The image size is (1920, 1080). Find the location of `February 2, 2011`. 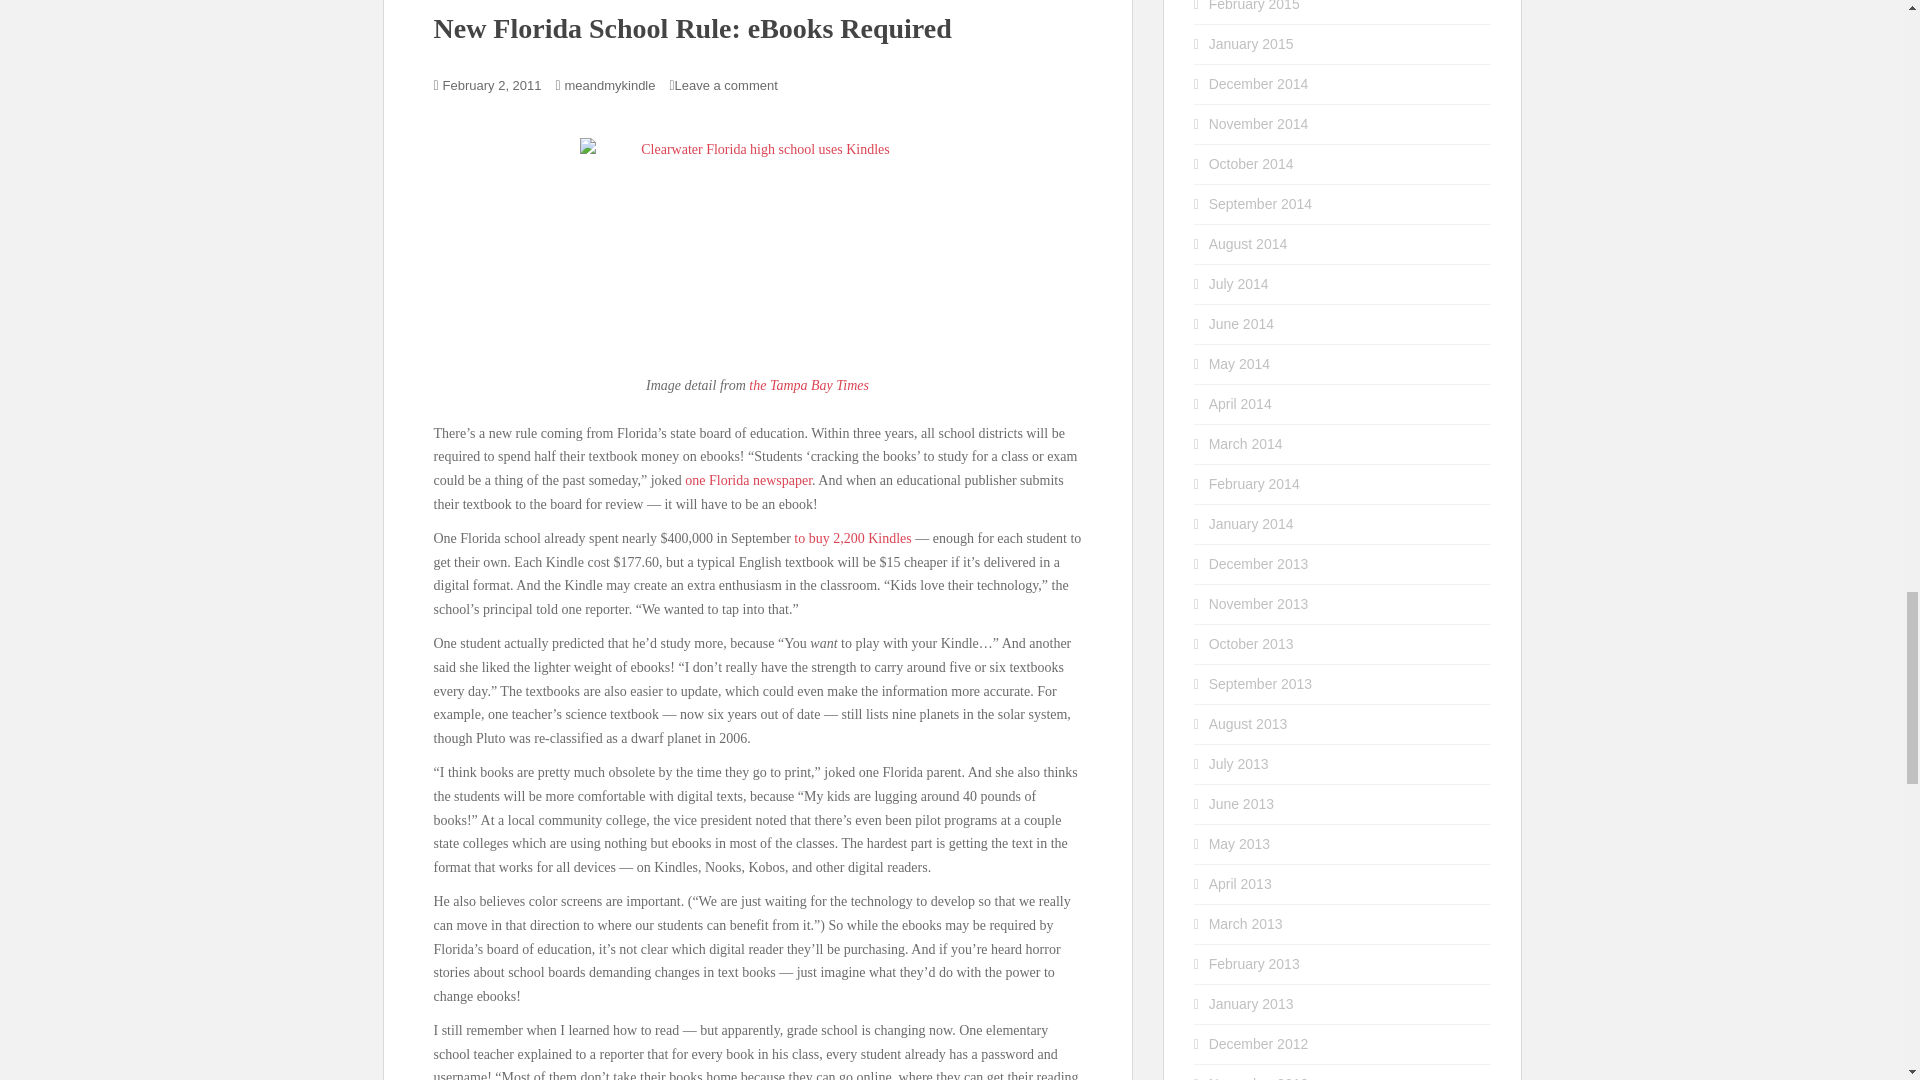

February 2, 2011 is located at coordinates (492, 84).